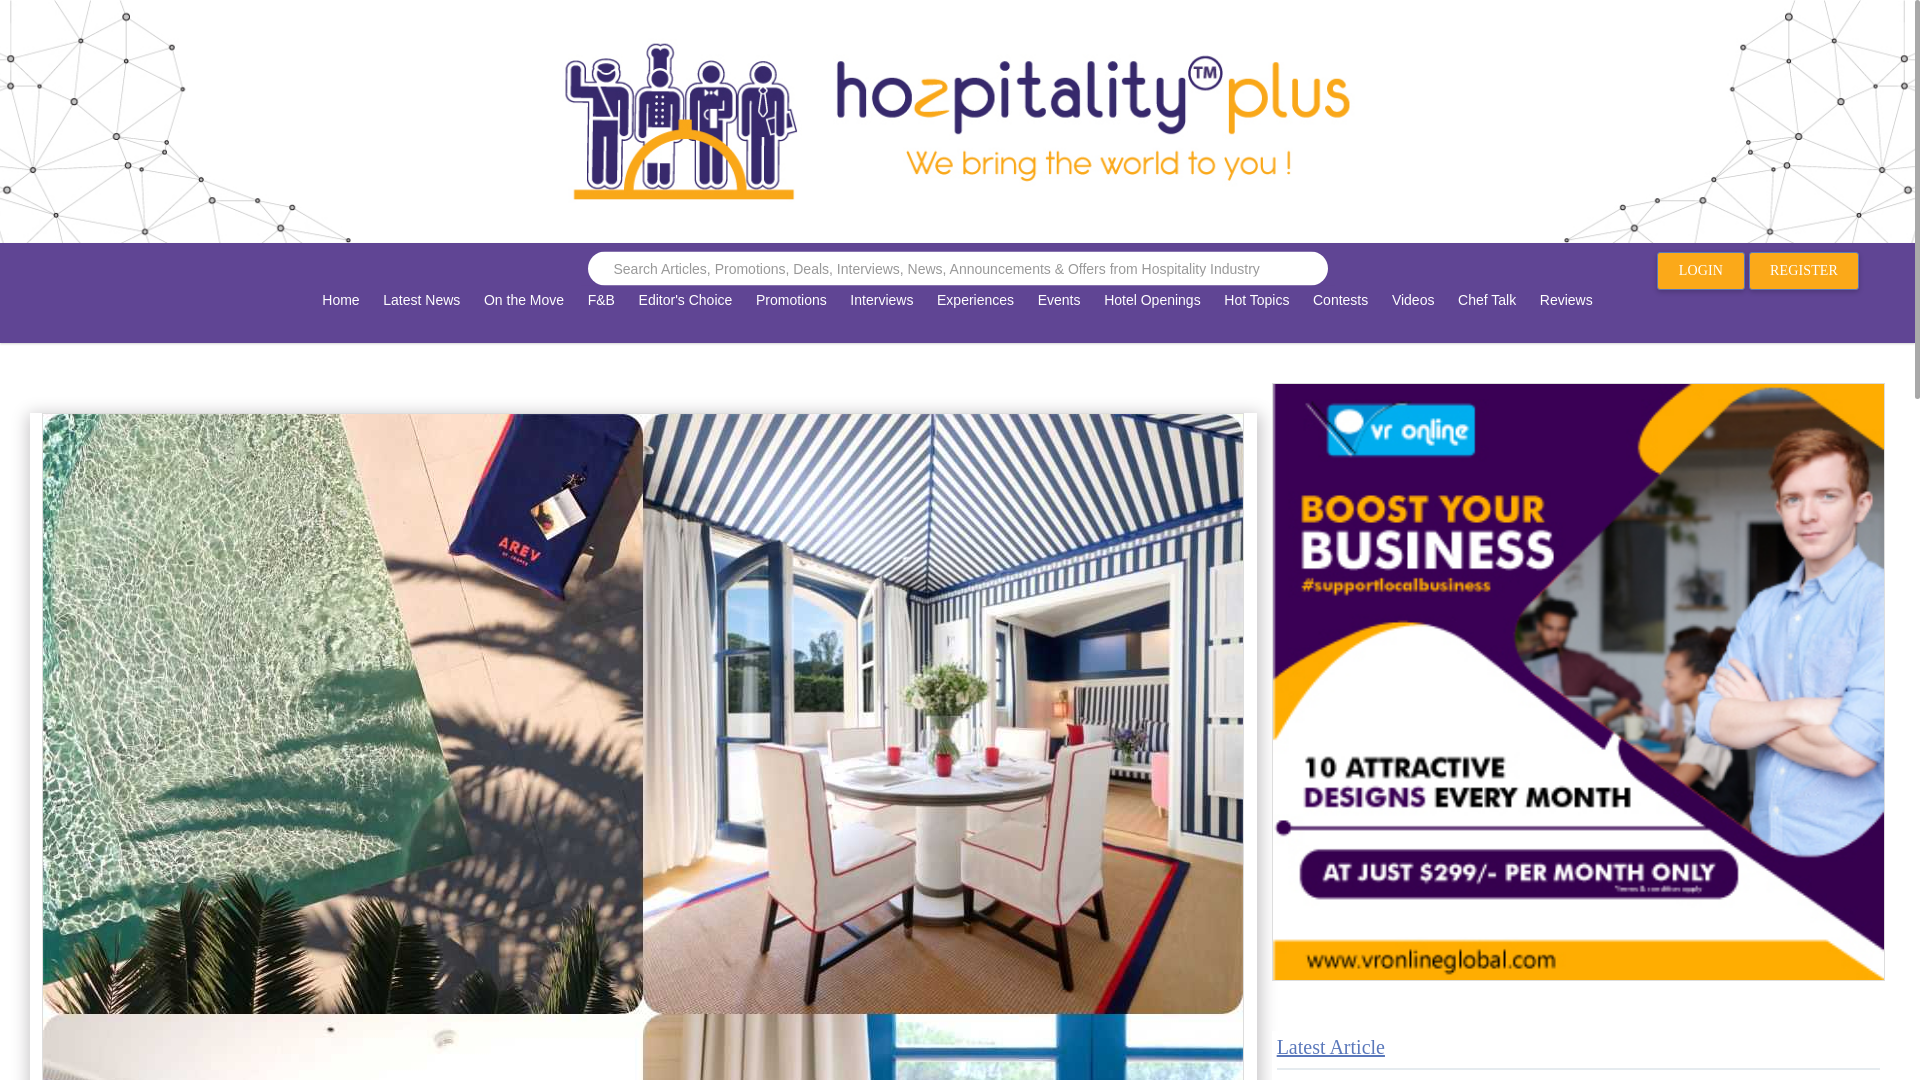 Image resolution: width=1920 pixels, height=1080 pixels. What do you see at coordinates (1058, 314) in the screenshot?
I see `Events` at bounding box center [1058, 314].